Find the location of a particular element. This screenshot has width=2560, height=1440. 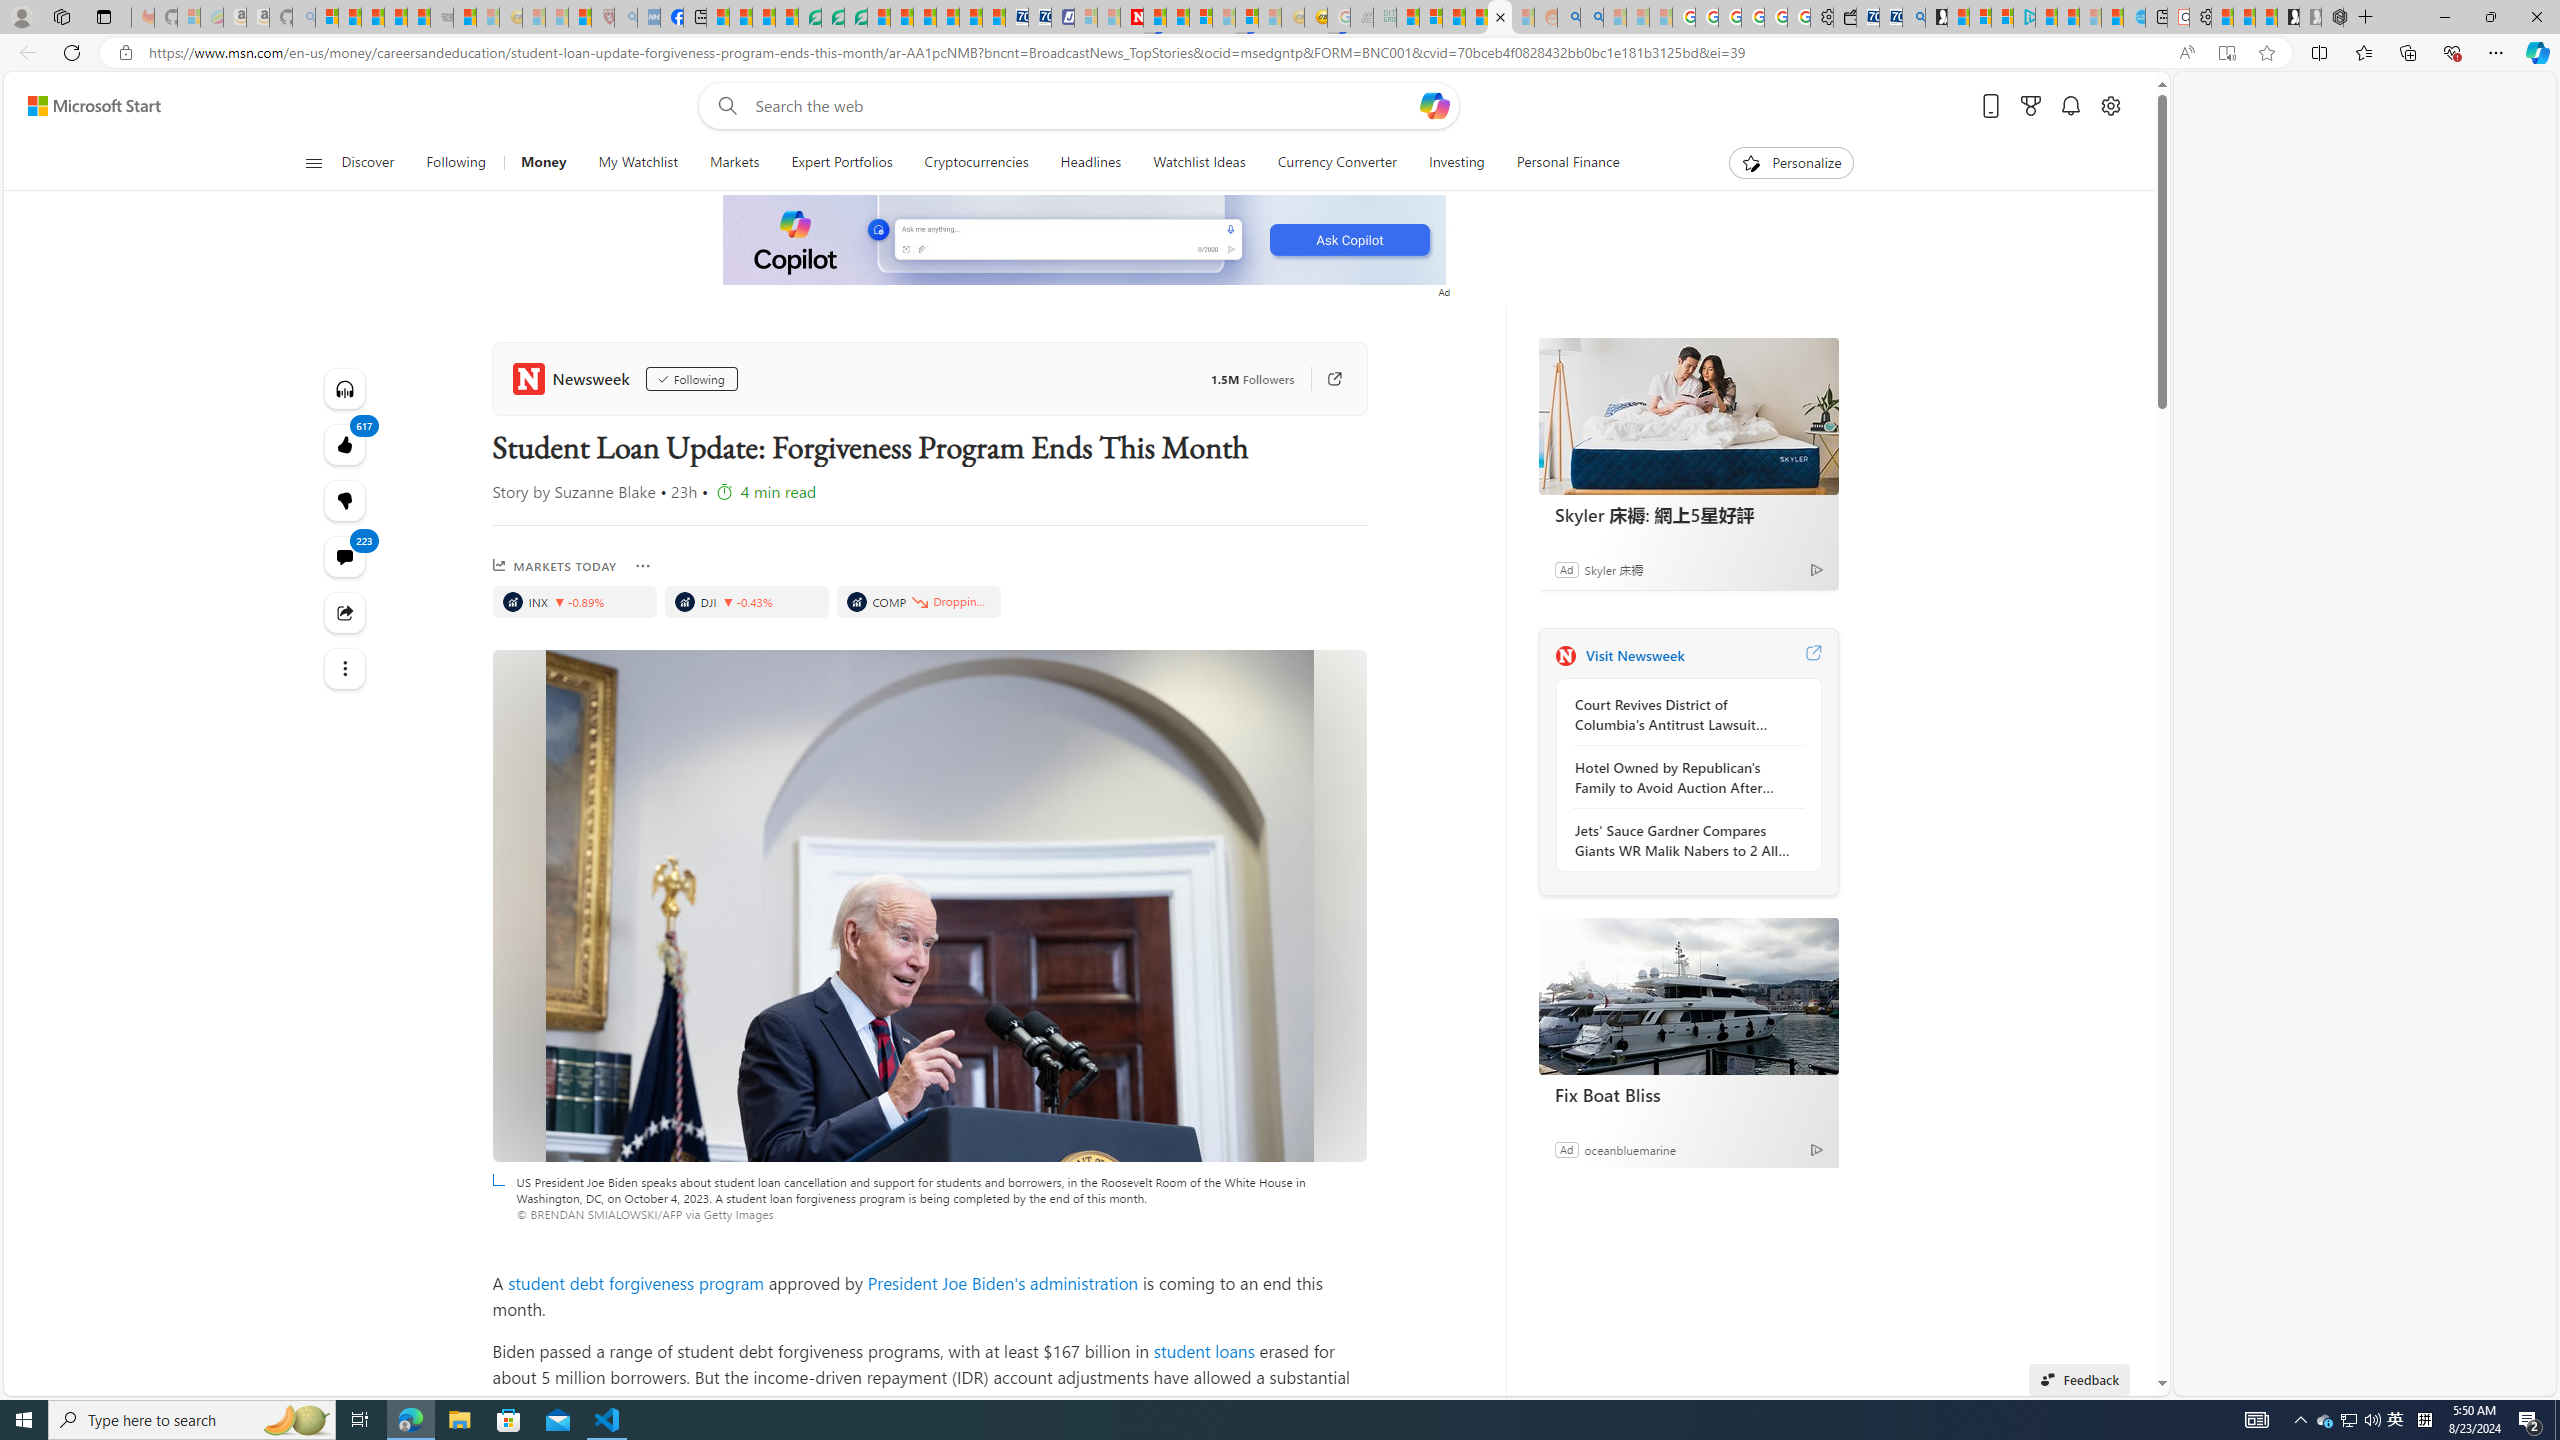

Headlines is located at coordinates (1090, 163).